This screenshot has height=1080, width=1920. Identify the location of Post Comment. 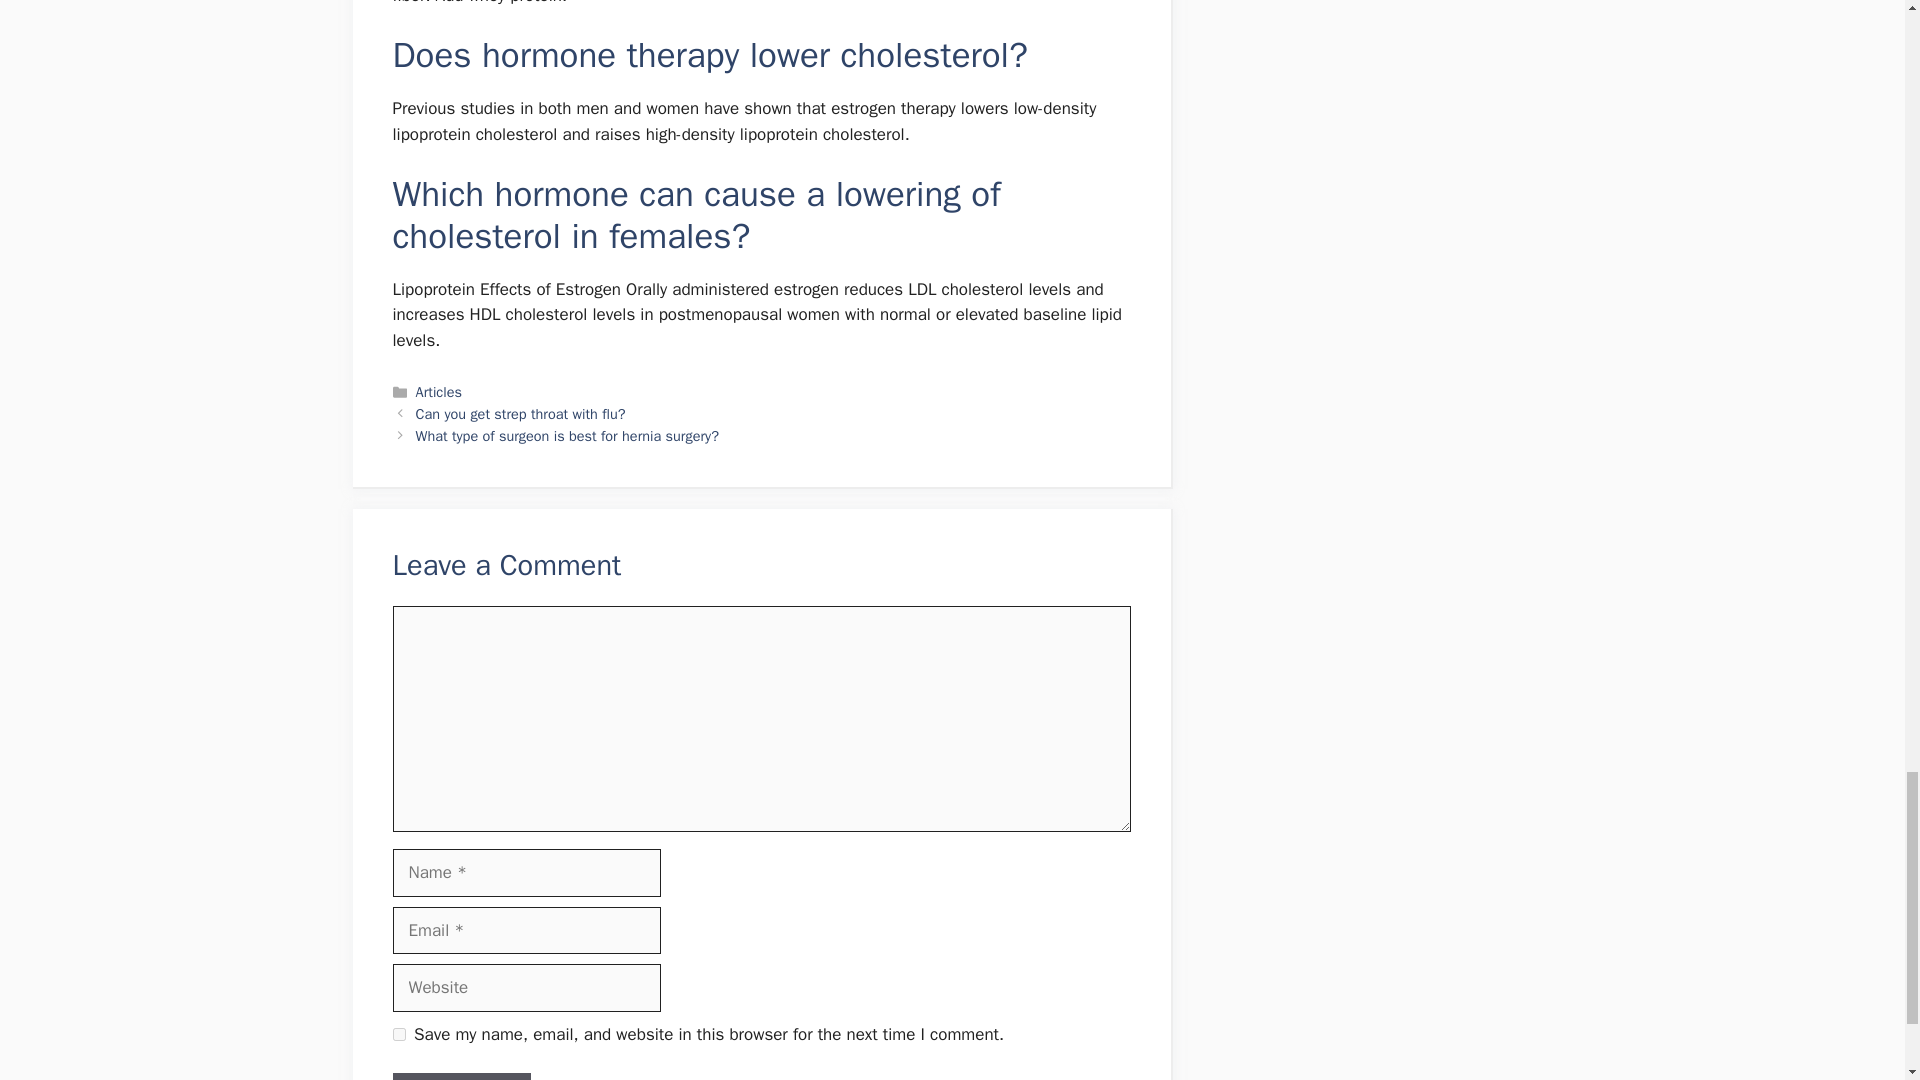
(460, 1076).